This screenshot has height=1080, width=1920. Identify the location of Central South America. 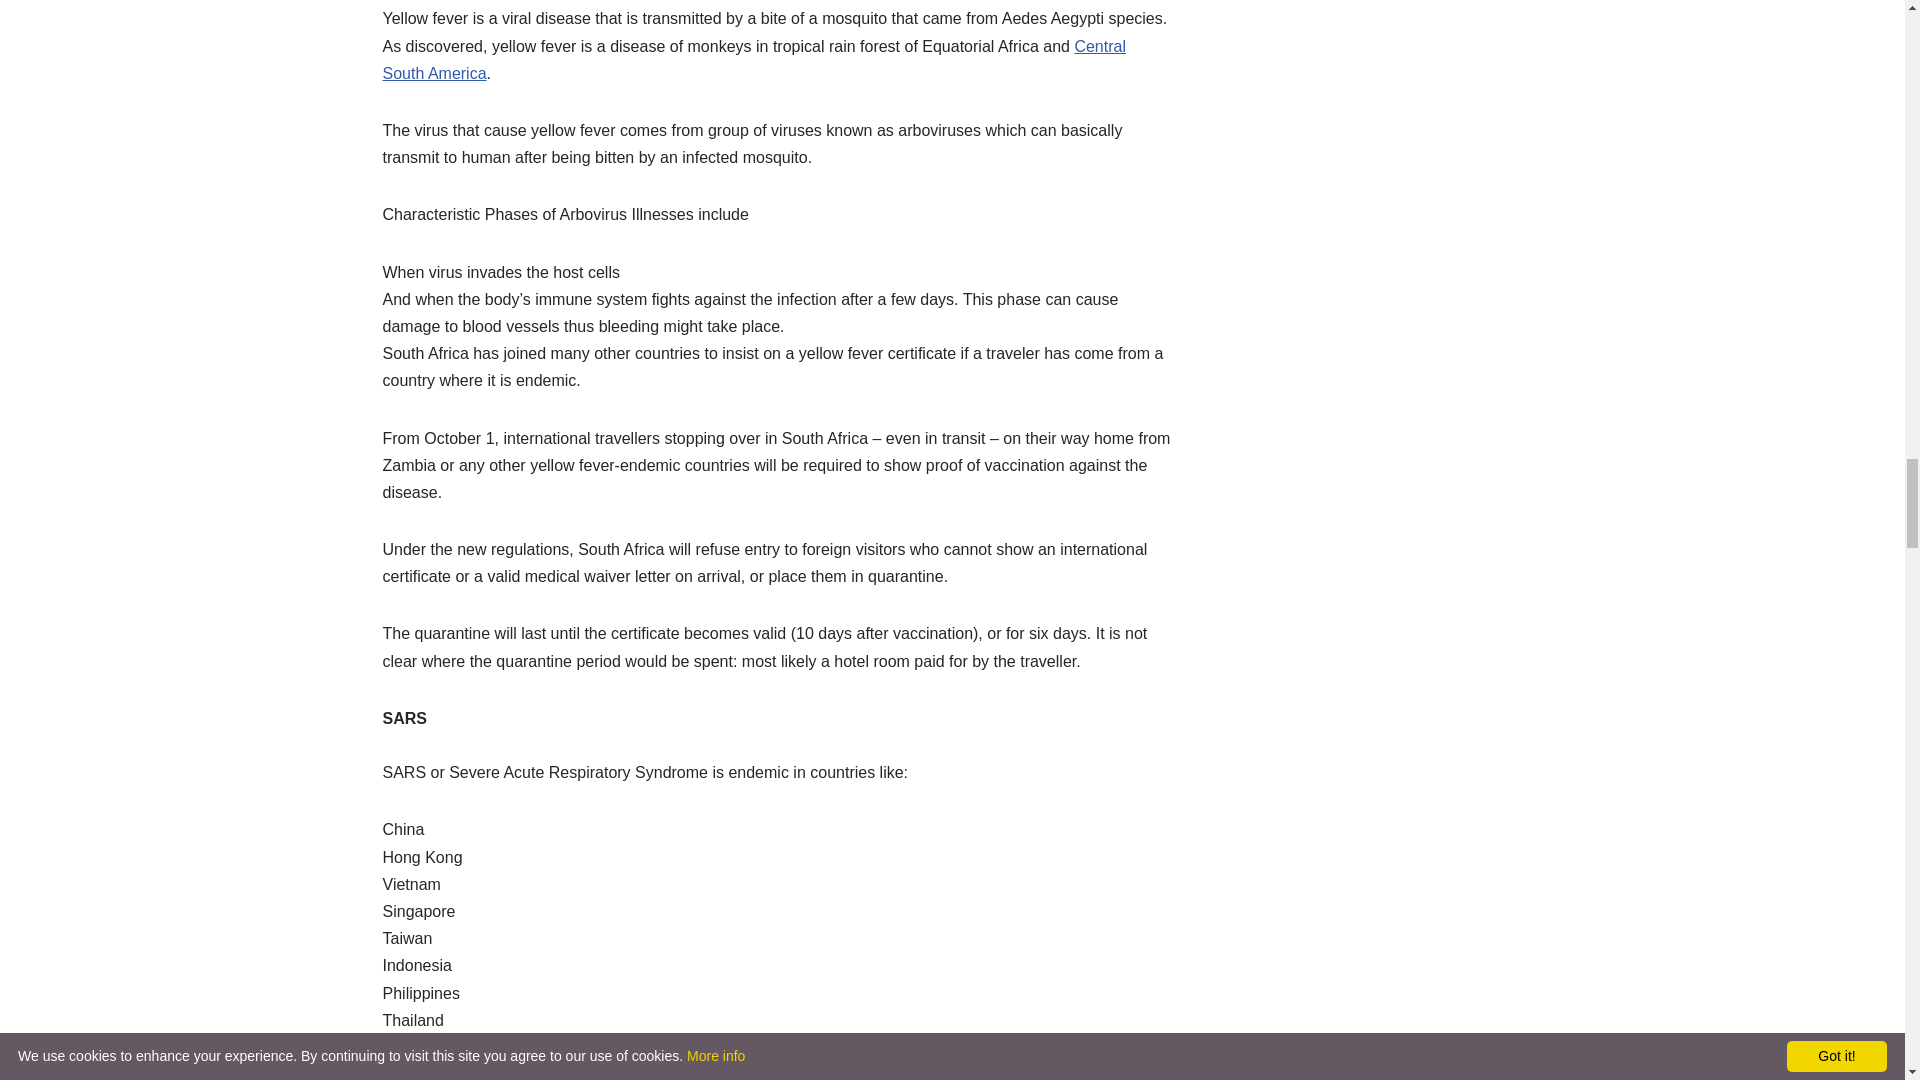
(754, 60).